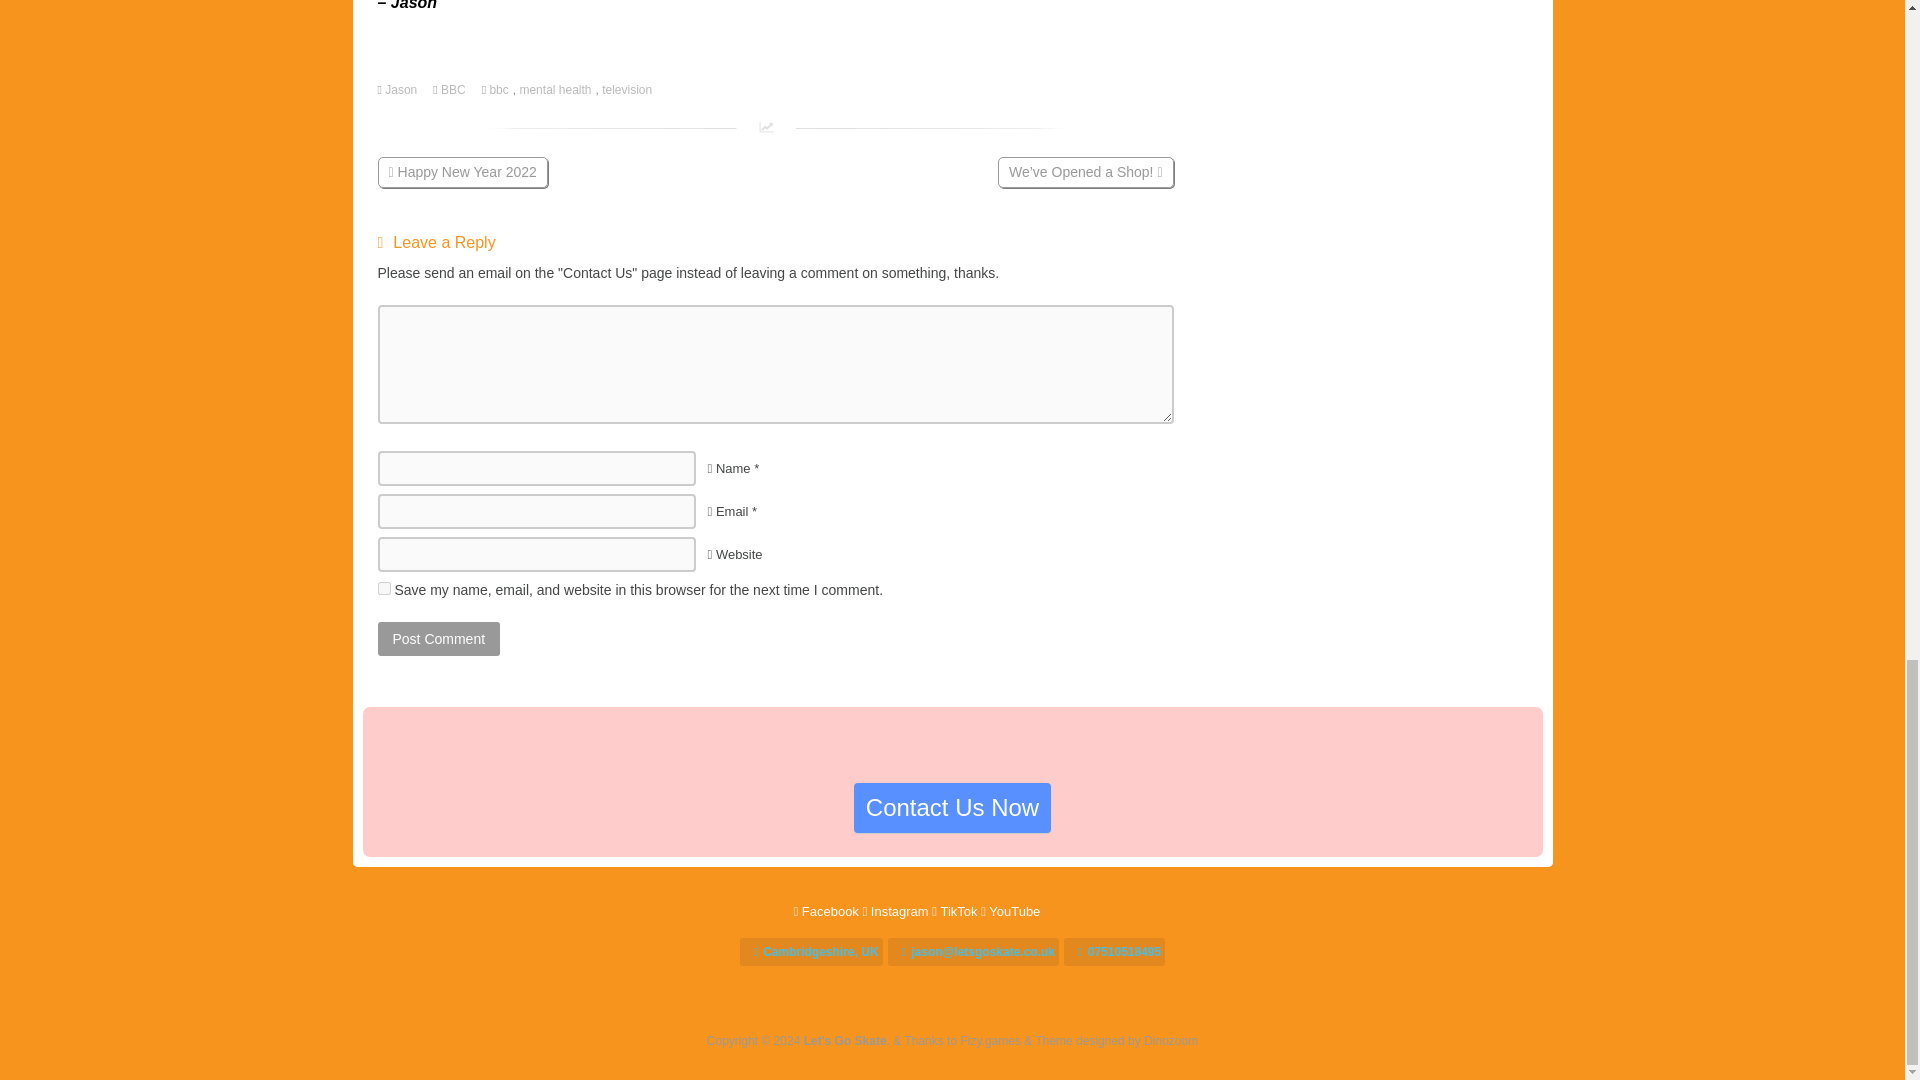 This screenshot has width=1920, height=1080. Describe the element at coordinates (384, 588) in the screenshot. I see `yes` at that location.